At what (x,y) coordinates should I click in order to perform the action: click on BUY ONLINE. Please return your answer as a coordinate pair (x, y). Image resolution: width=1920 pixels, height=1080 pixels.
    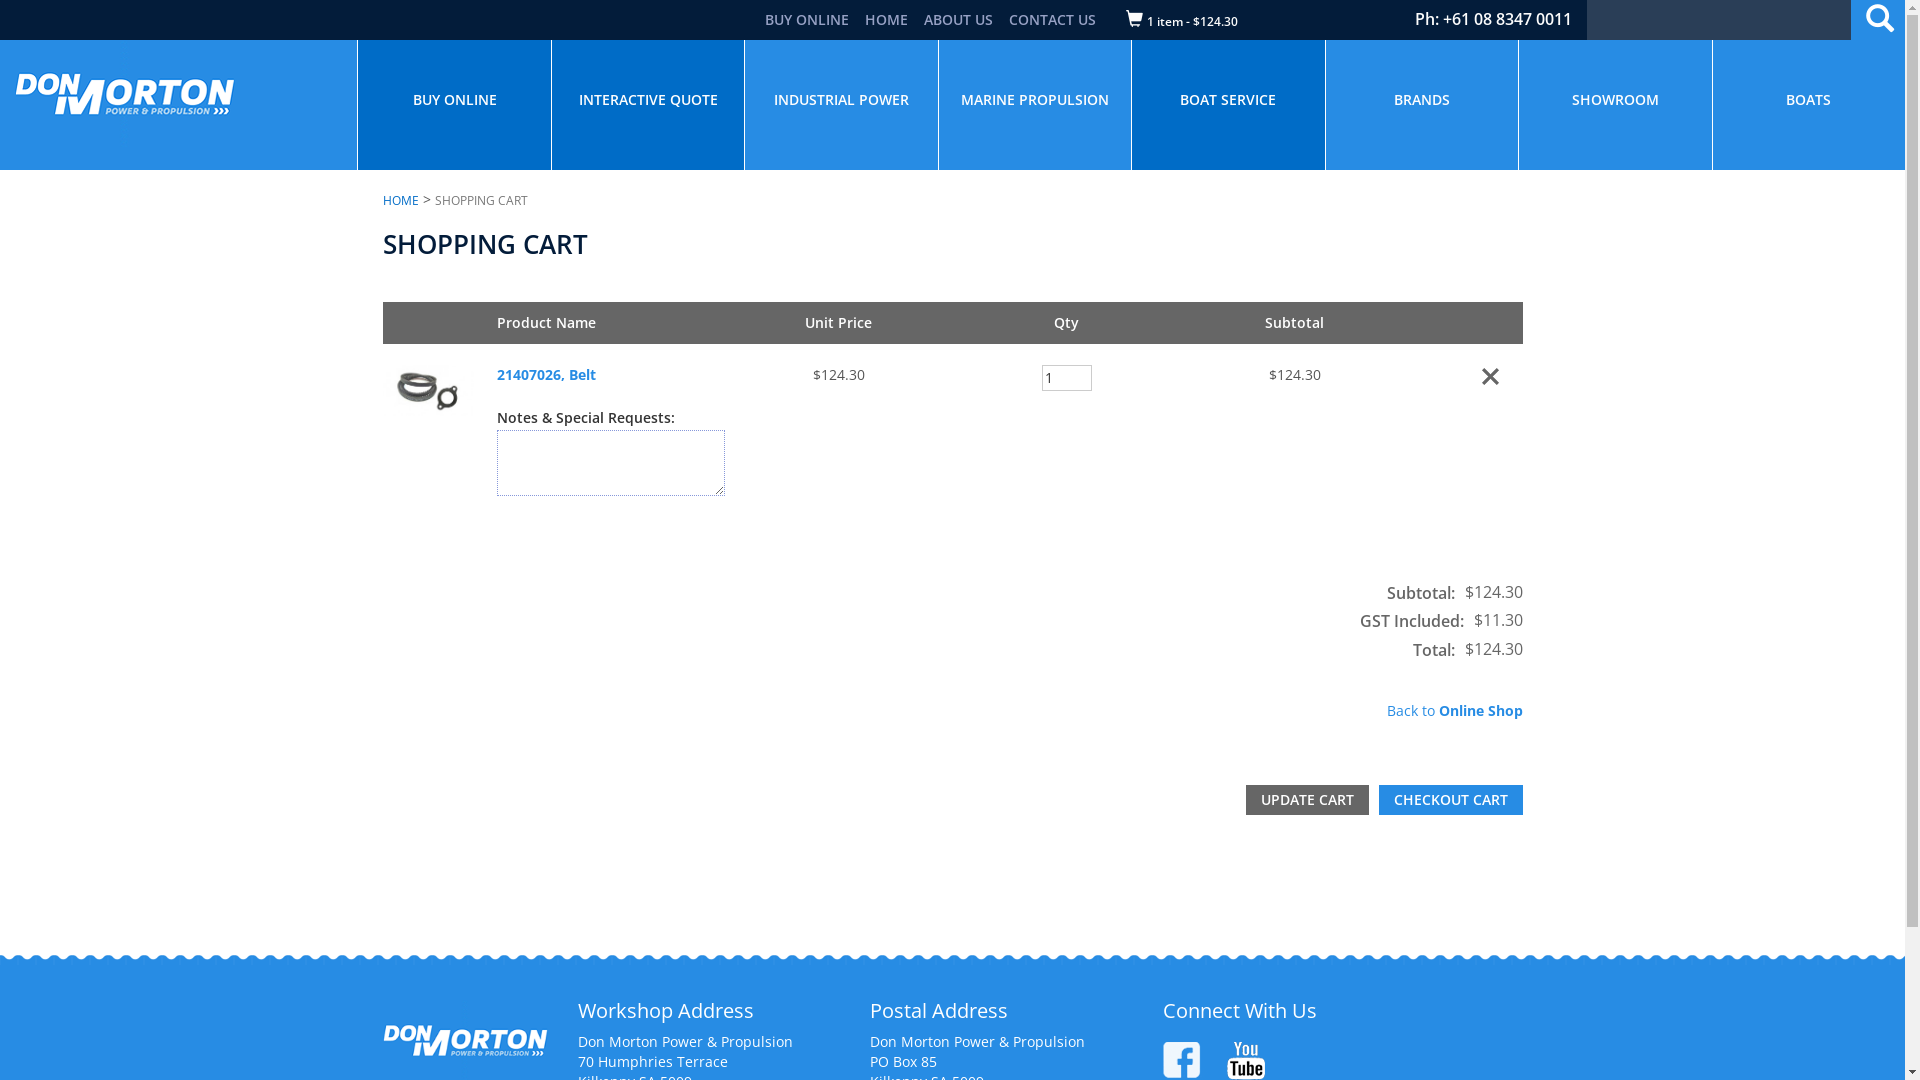
    Looking at the image, I should click on (807, 20).